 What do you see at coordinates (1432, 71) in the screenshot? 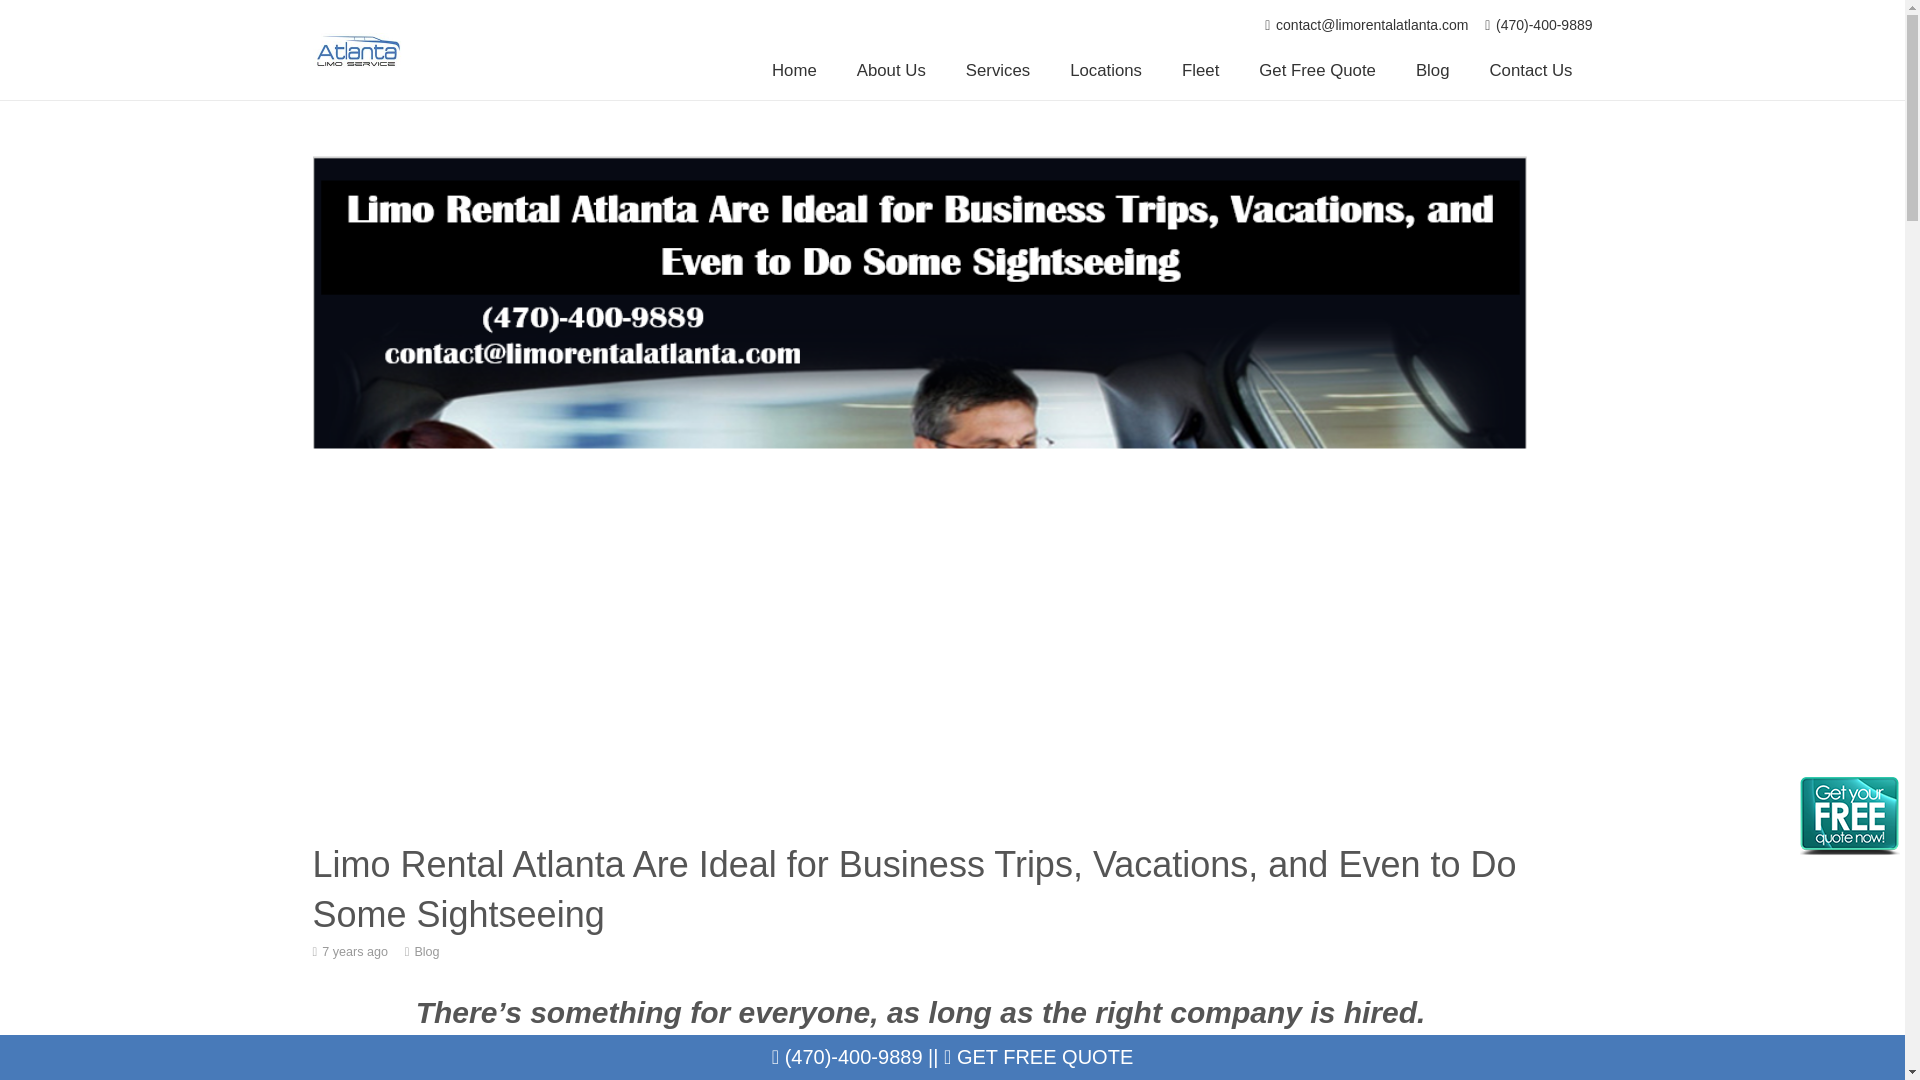
I see `Blog` at bounding box center [1432, 71].